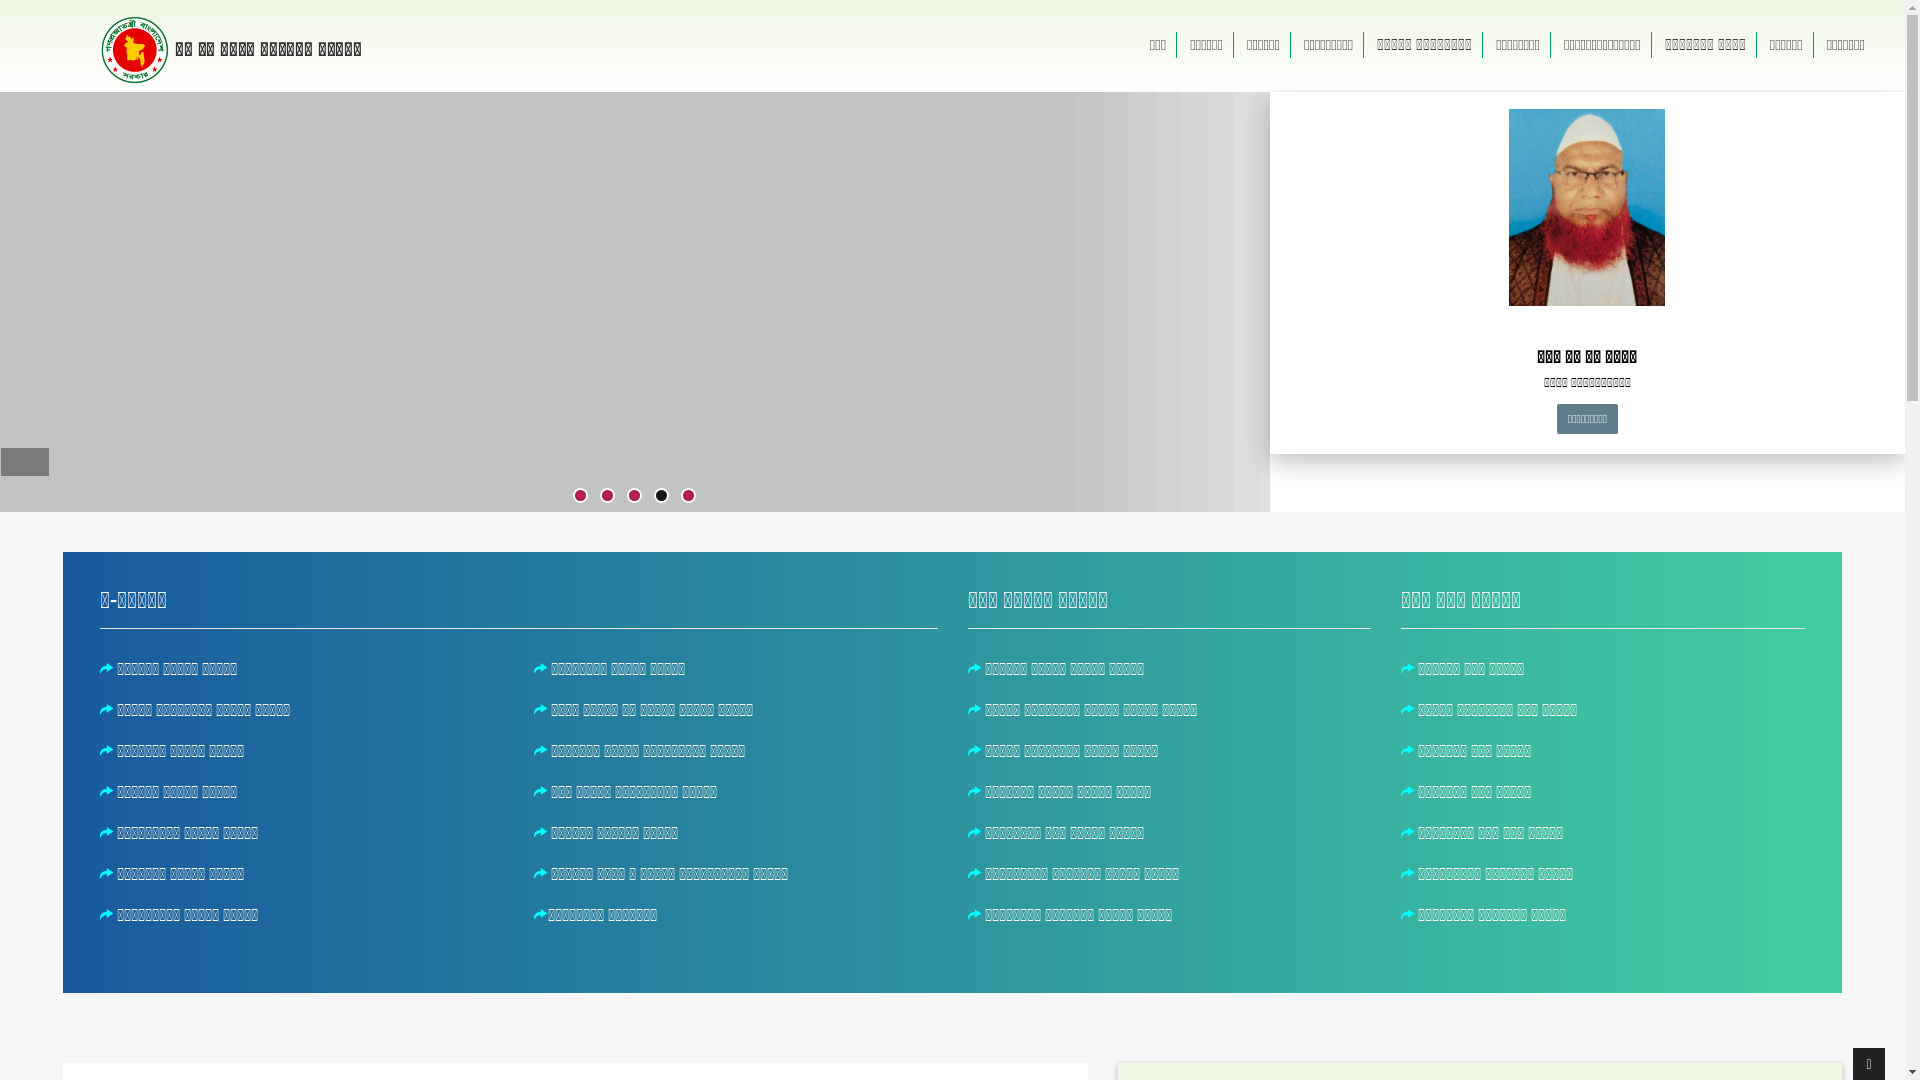 The width and height of the screenshot is (1920, 1080). Describe the element at coordinates (608, 496) in the screenshot. I see `2` at that location.